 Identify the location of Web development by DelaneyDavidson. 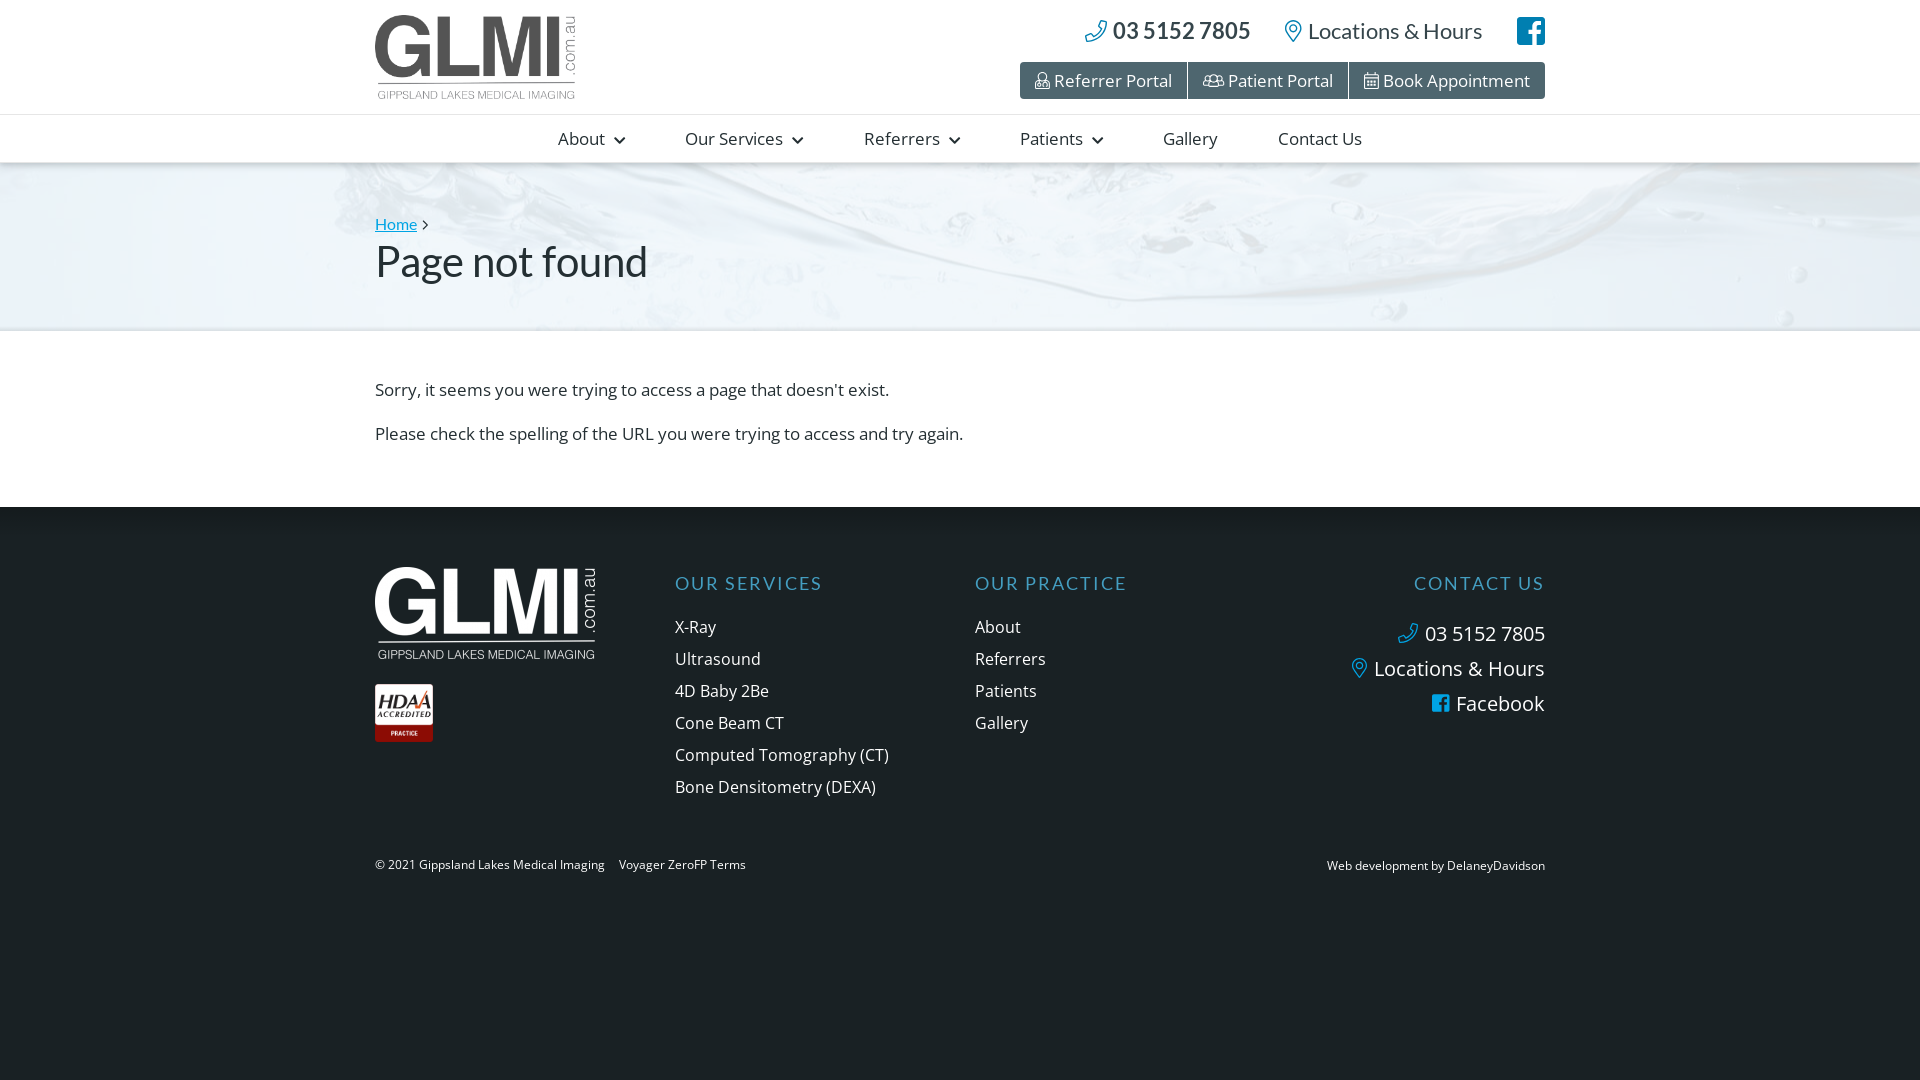
(1436, 866).